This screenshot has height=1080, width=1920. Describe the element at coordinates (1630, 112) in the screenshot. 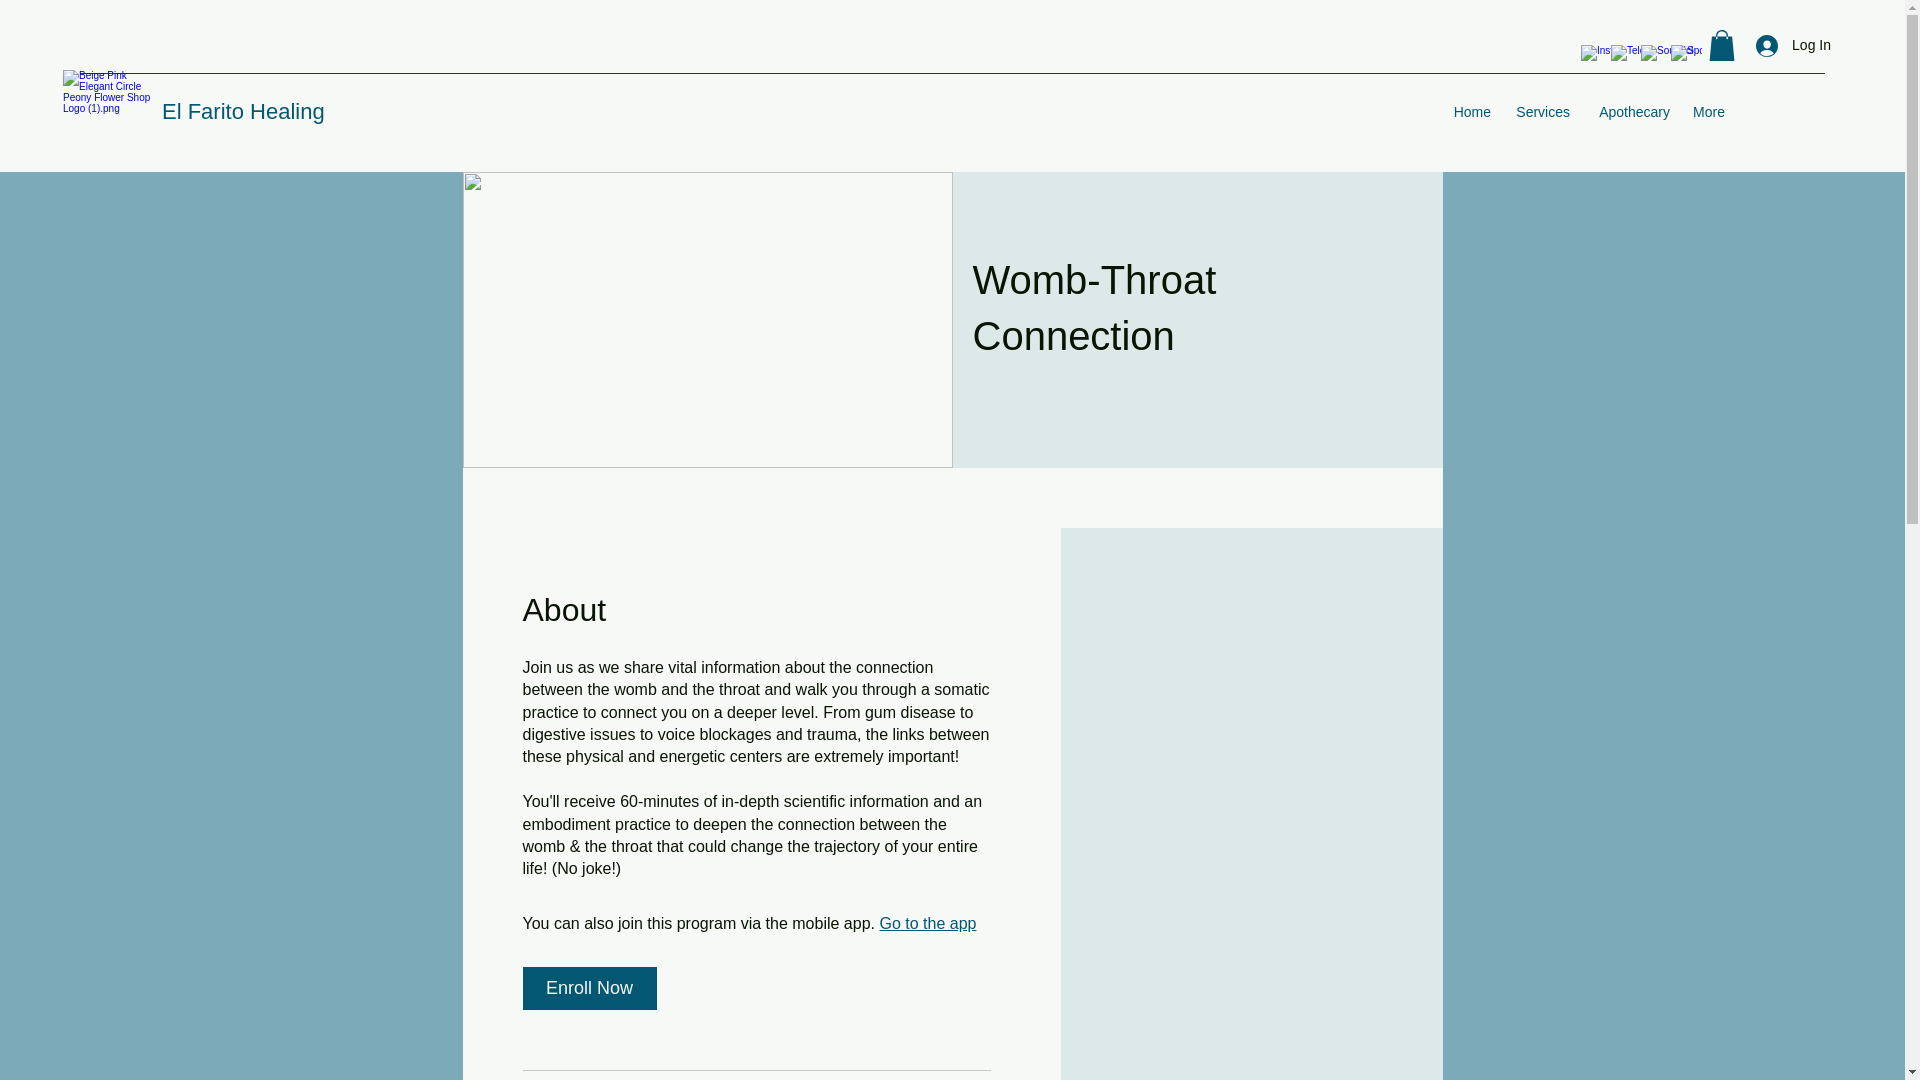

I see `Apothecary` at that location.